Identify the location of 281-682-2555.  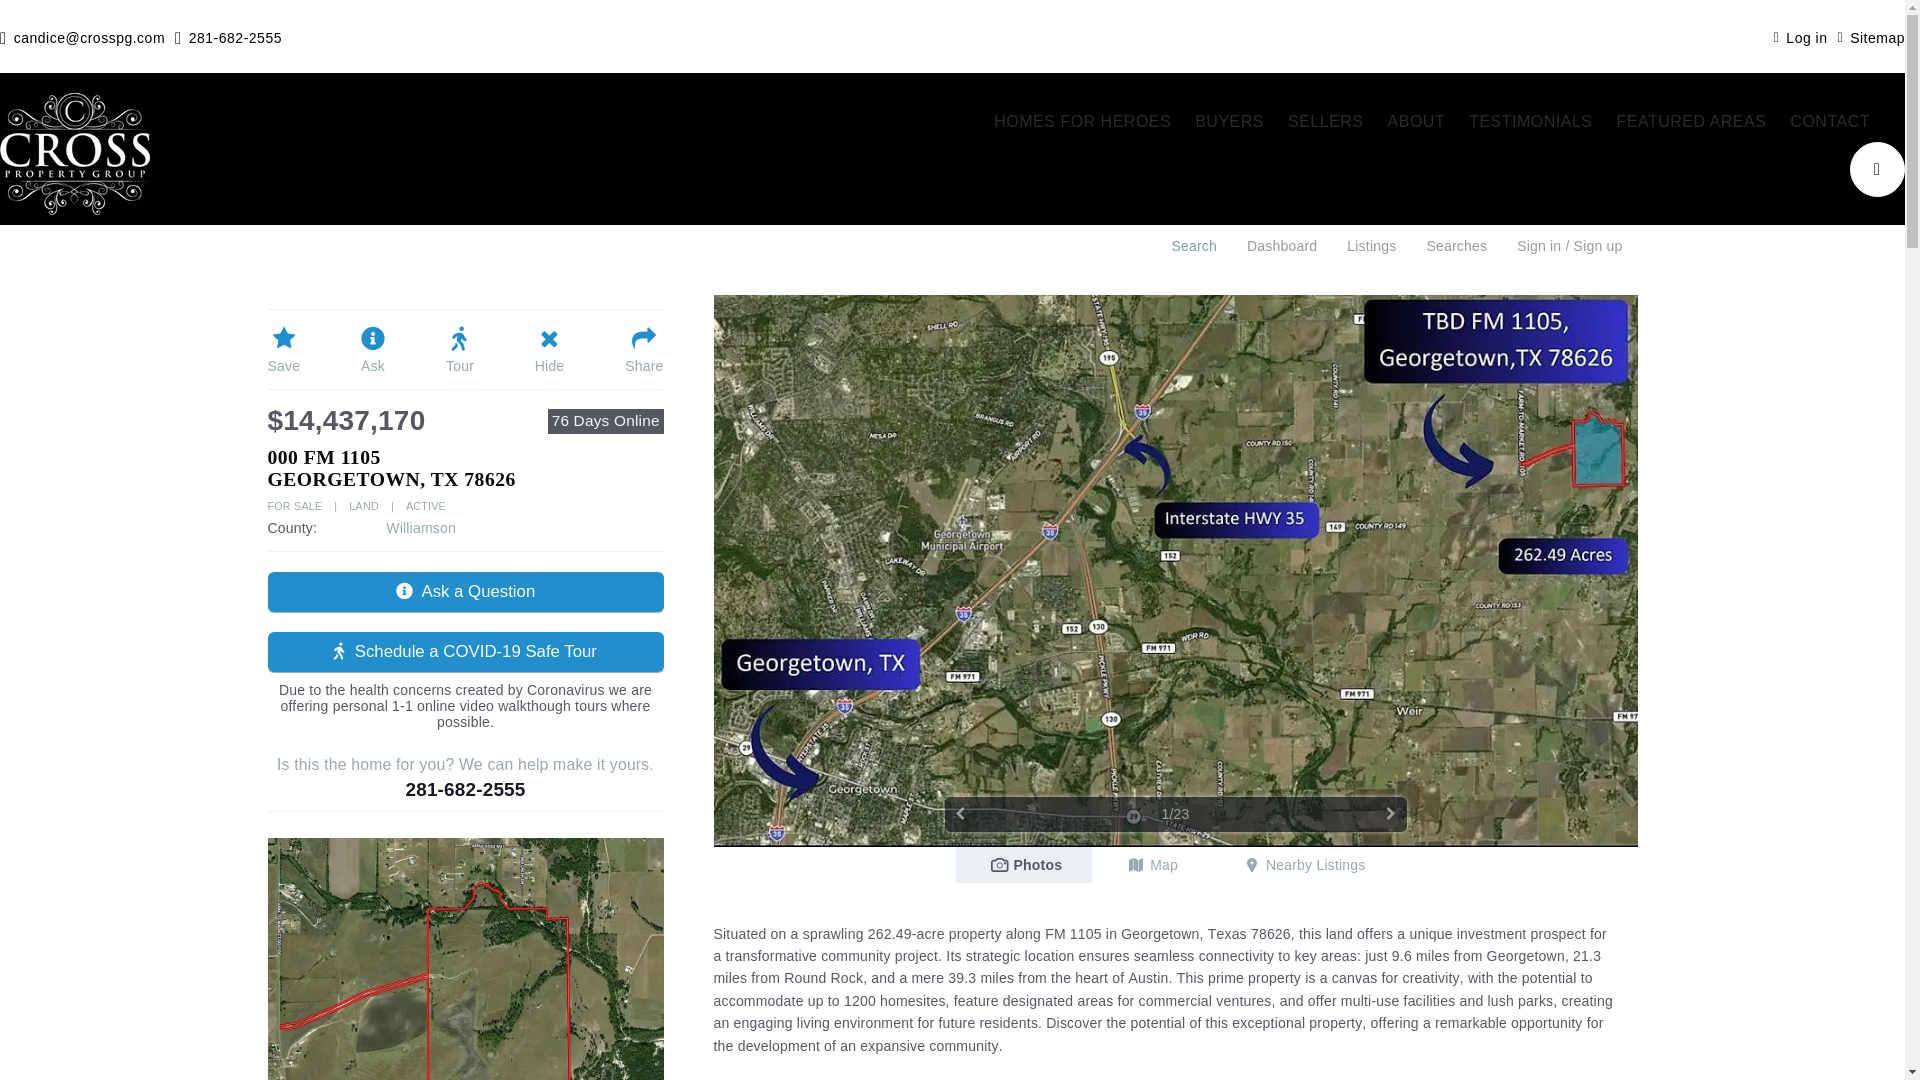
(228, 36).